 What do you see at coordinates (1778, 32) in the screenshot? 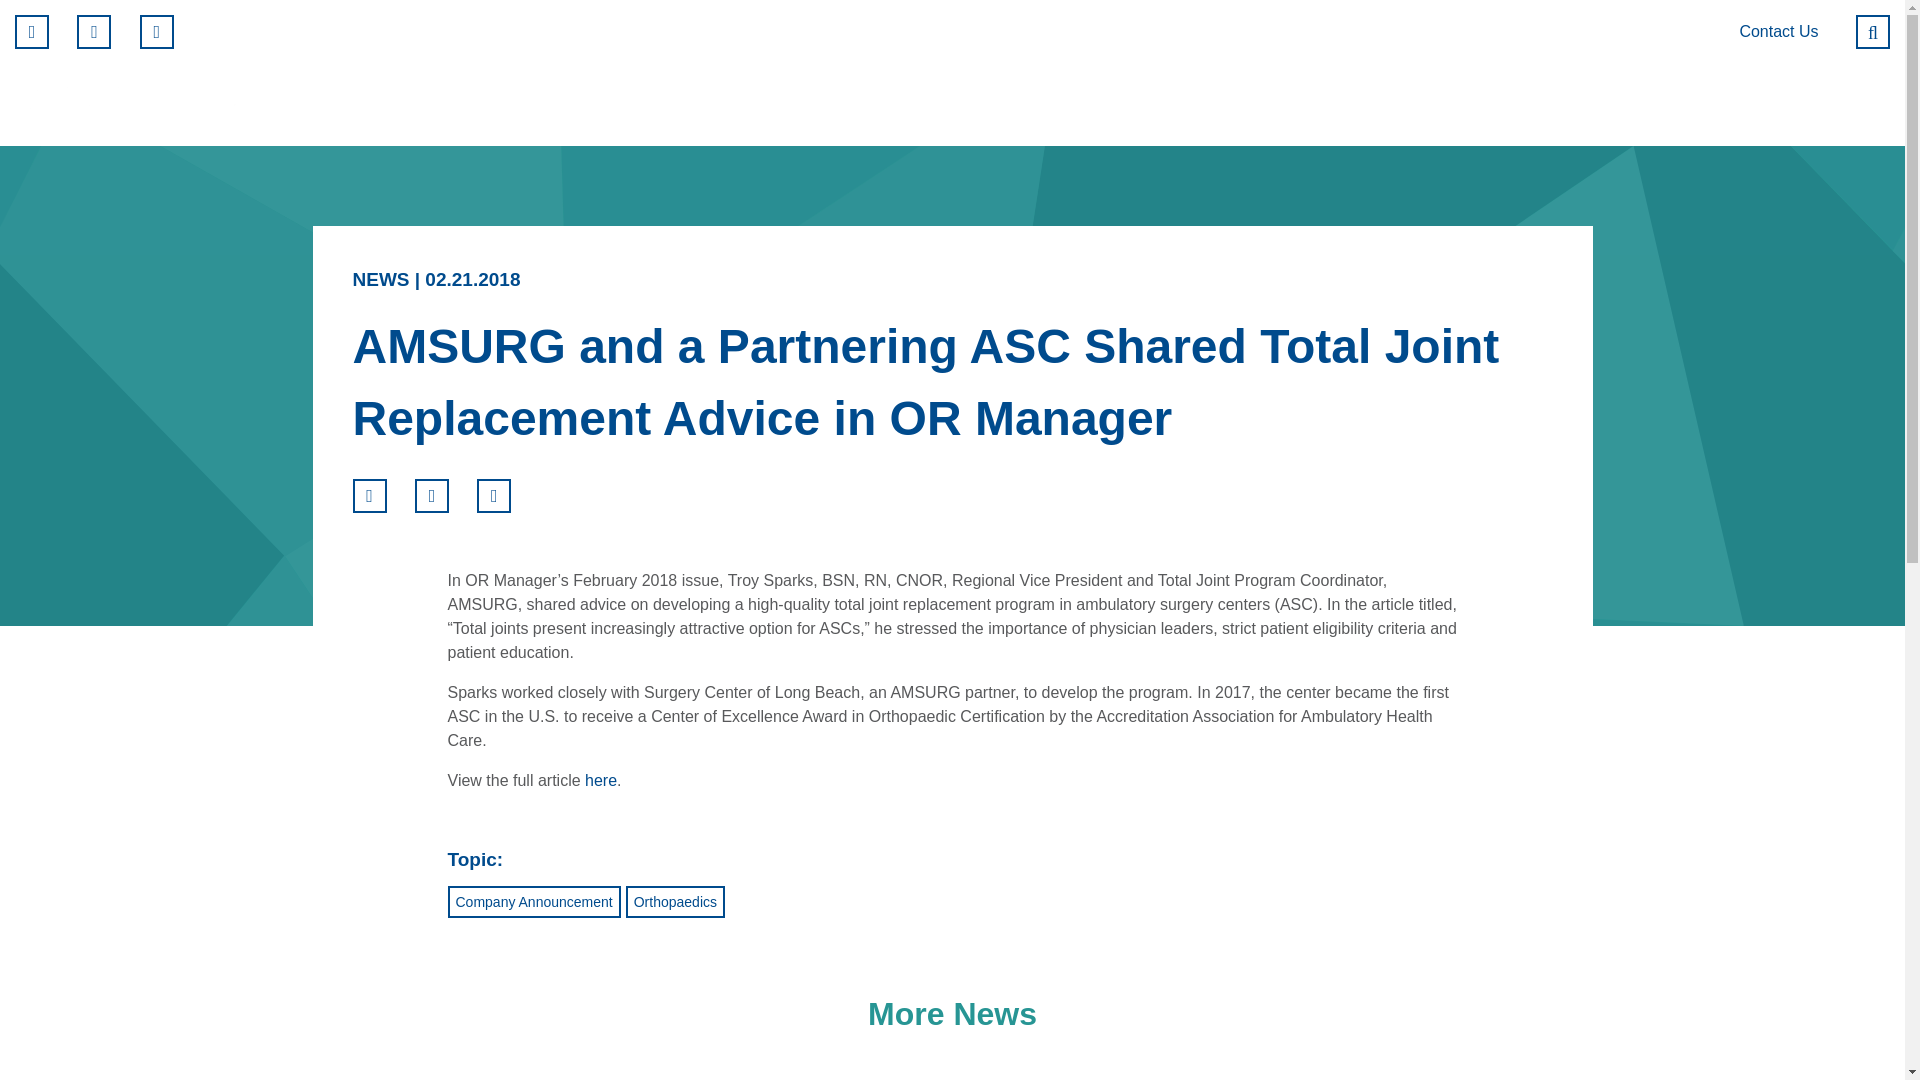
I see `Contact Us` at bounding box center [1778, 32].